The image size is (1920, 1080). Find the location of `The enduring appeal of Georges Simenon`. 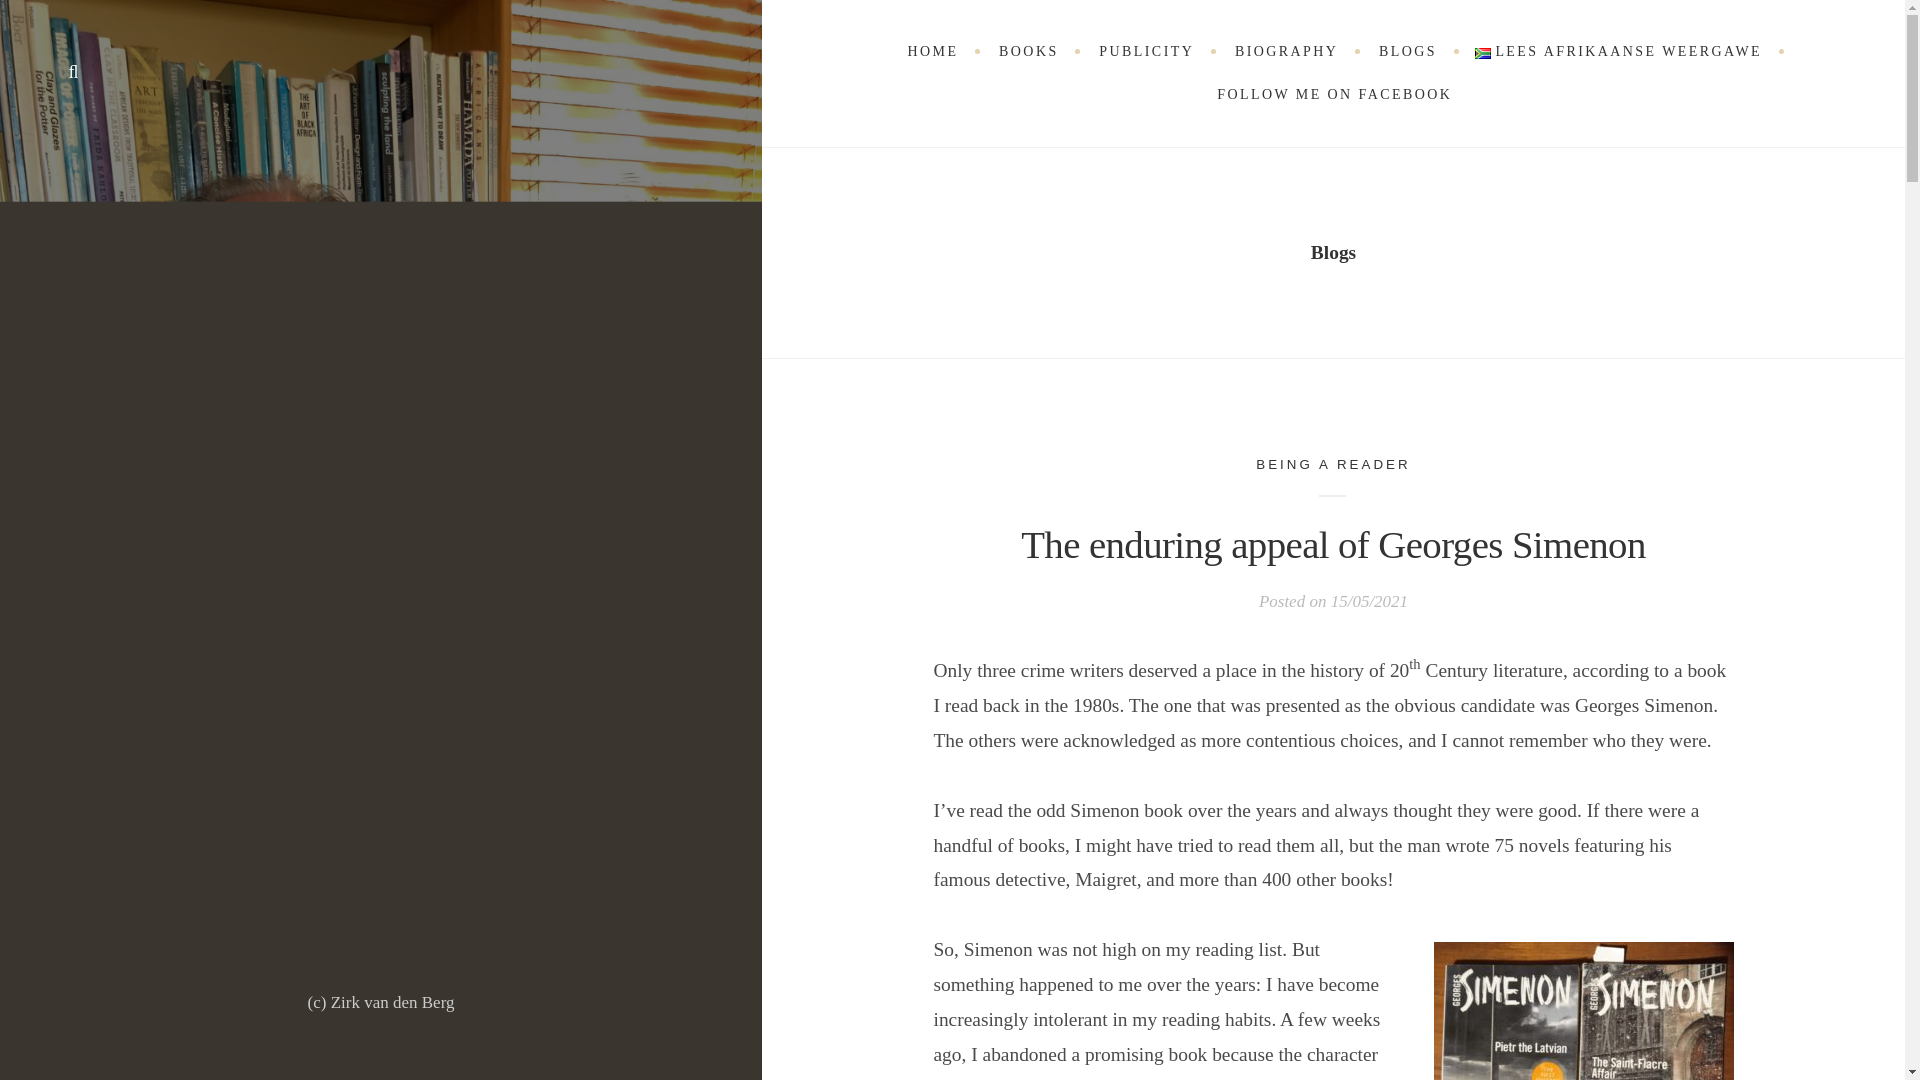

The enduring appeal of Georges Simenon is located at coordinates (1333, 544).